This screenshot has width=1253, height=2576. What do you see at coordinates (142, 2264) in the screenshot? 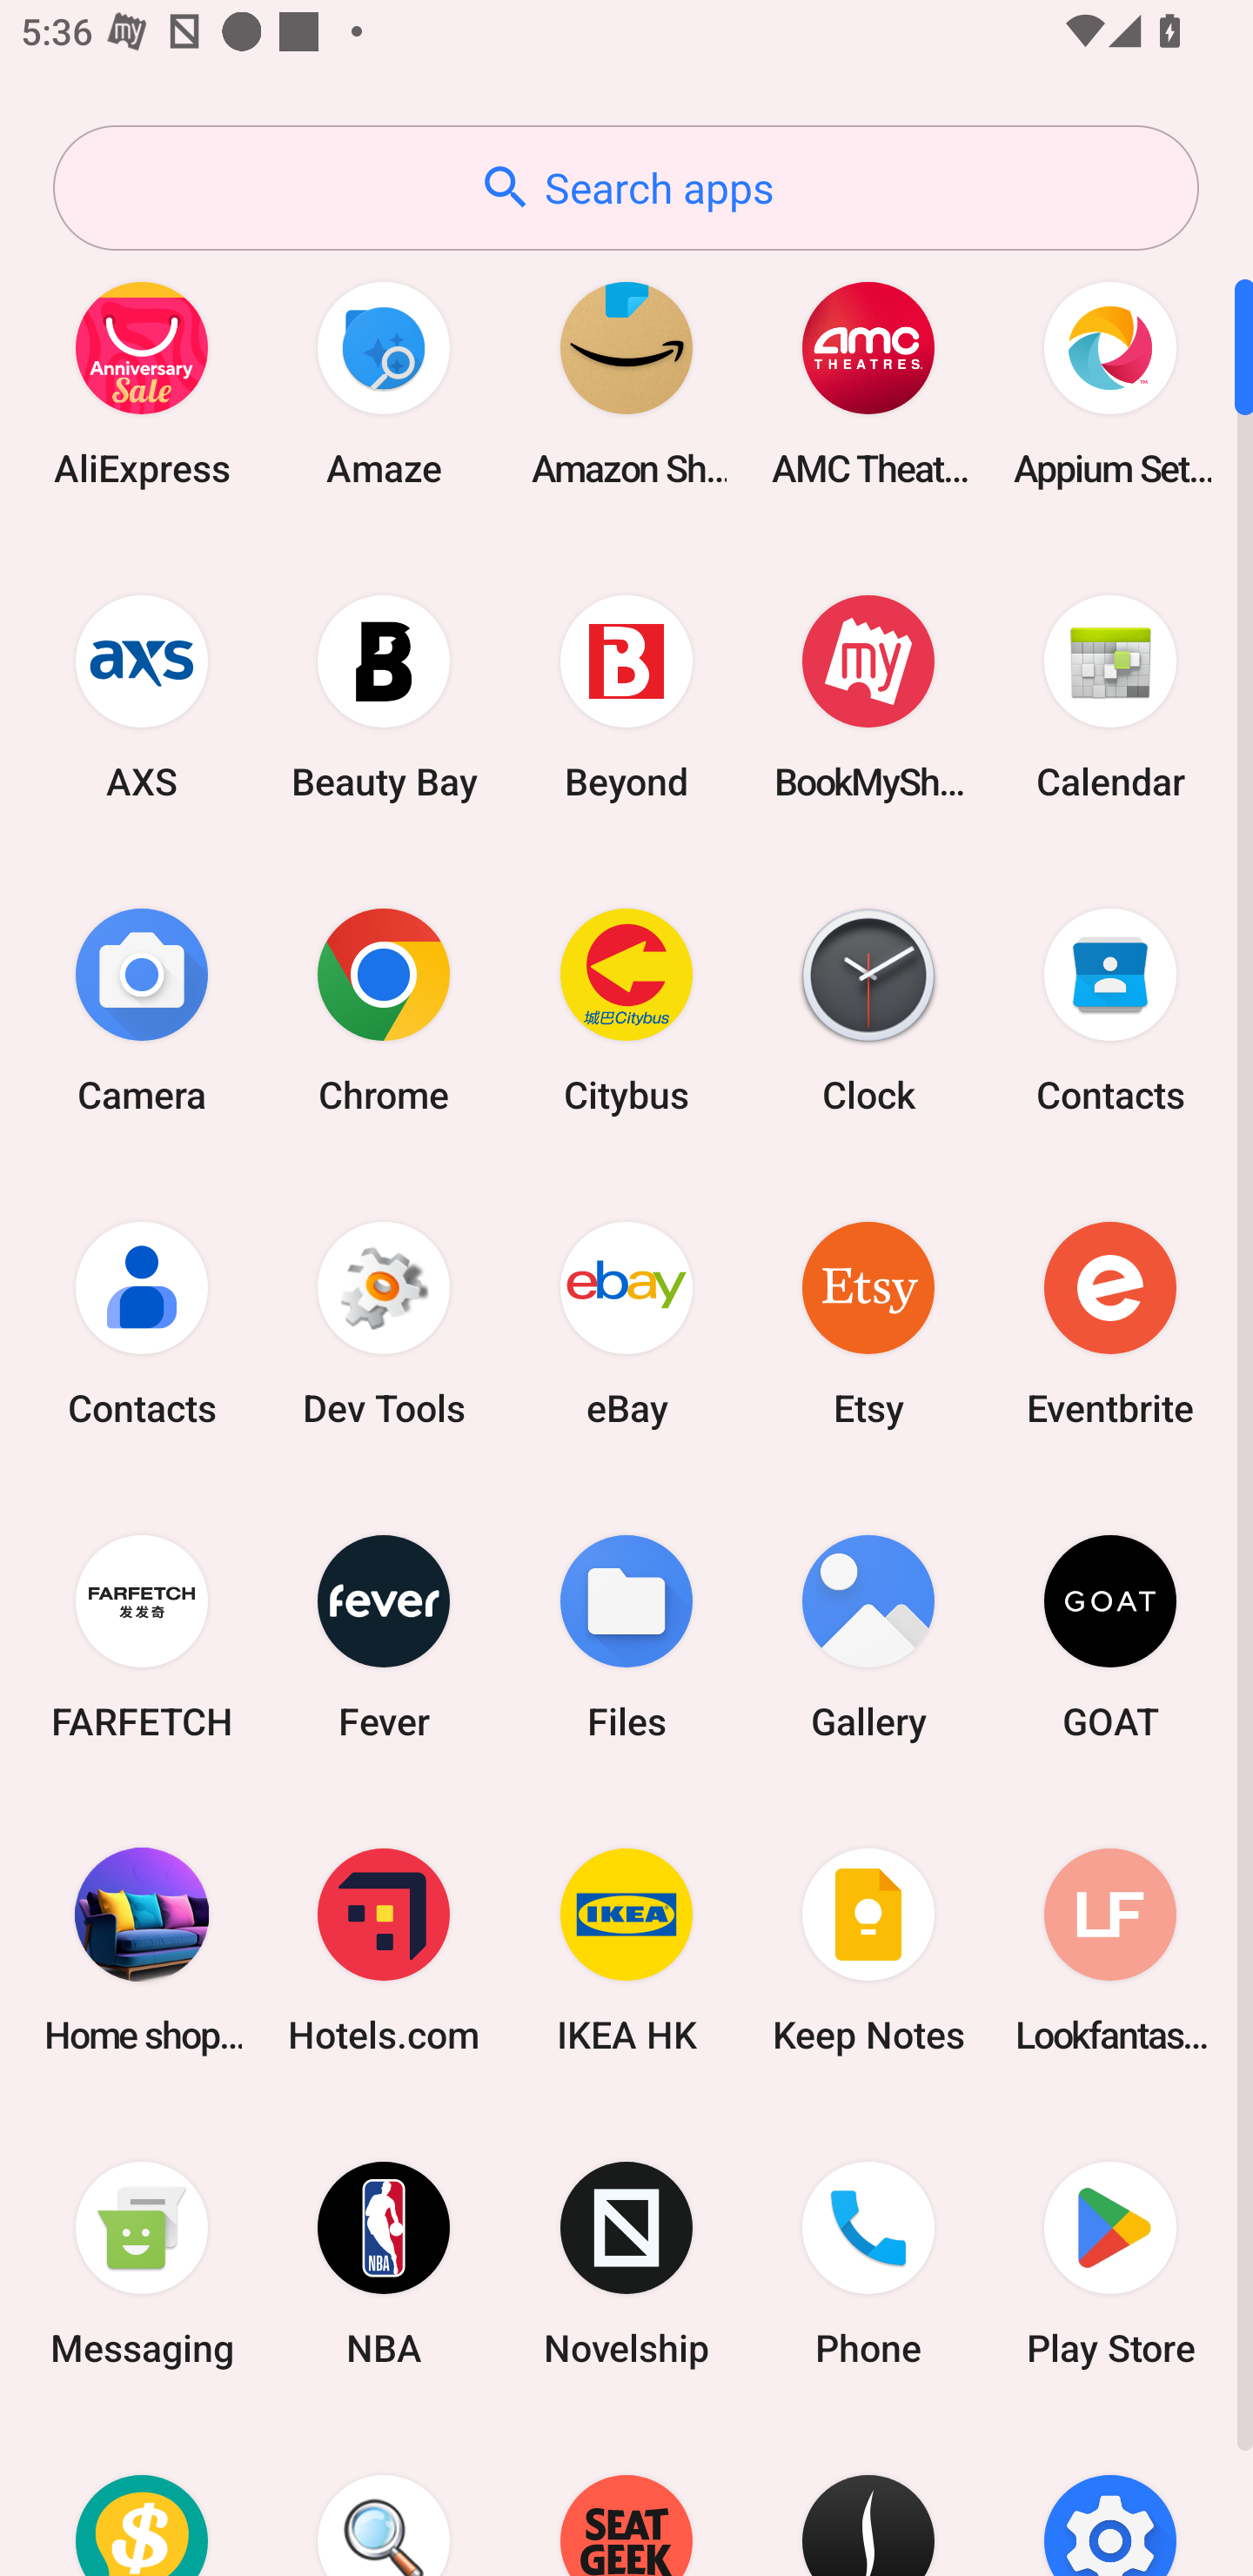
I see `Messaging` at bounding box center [142, 2264].